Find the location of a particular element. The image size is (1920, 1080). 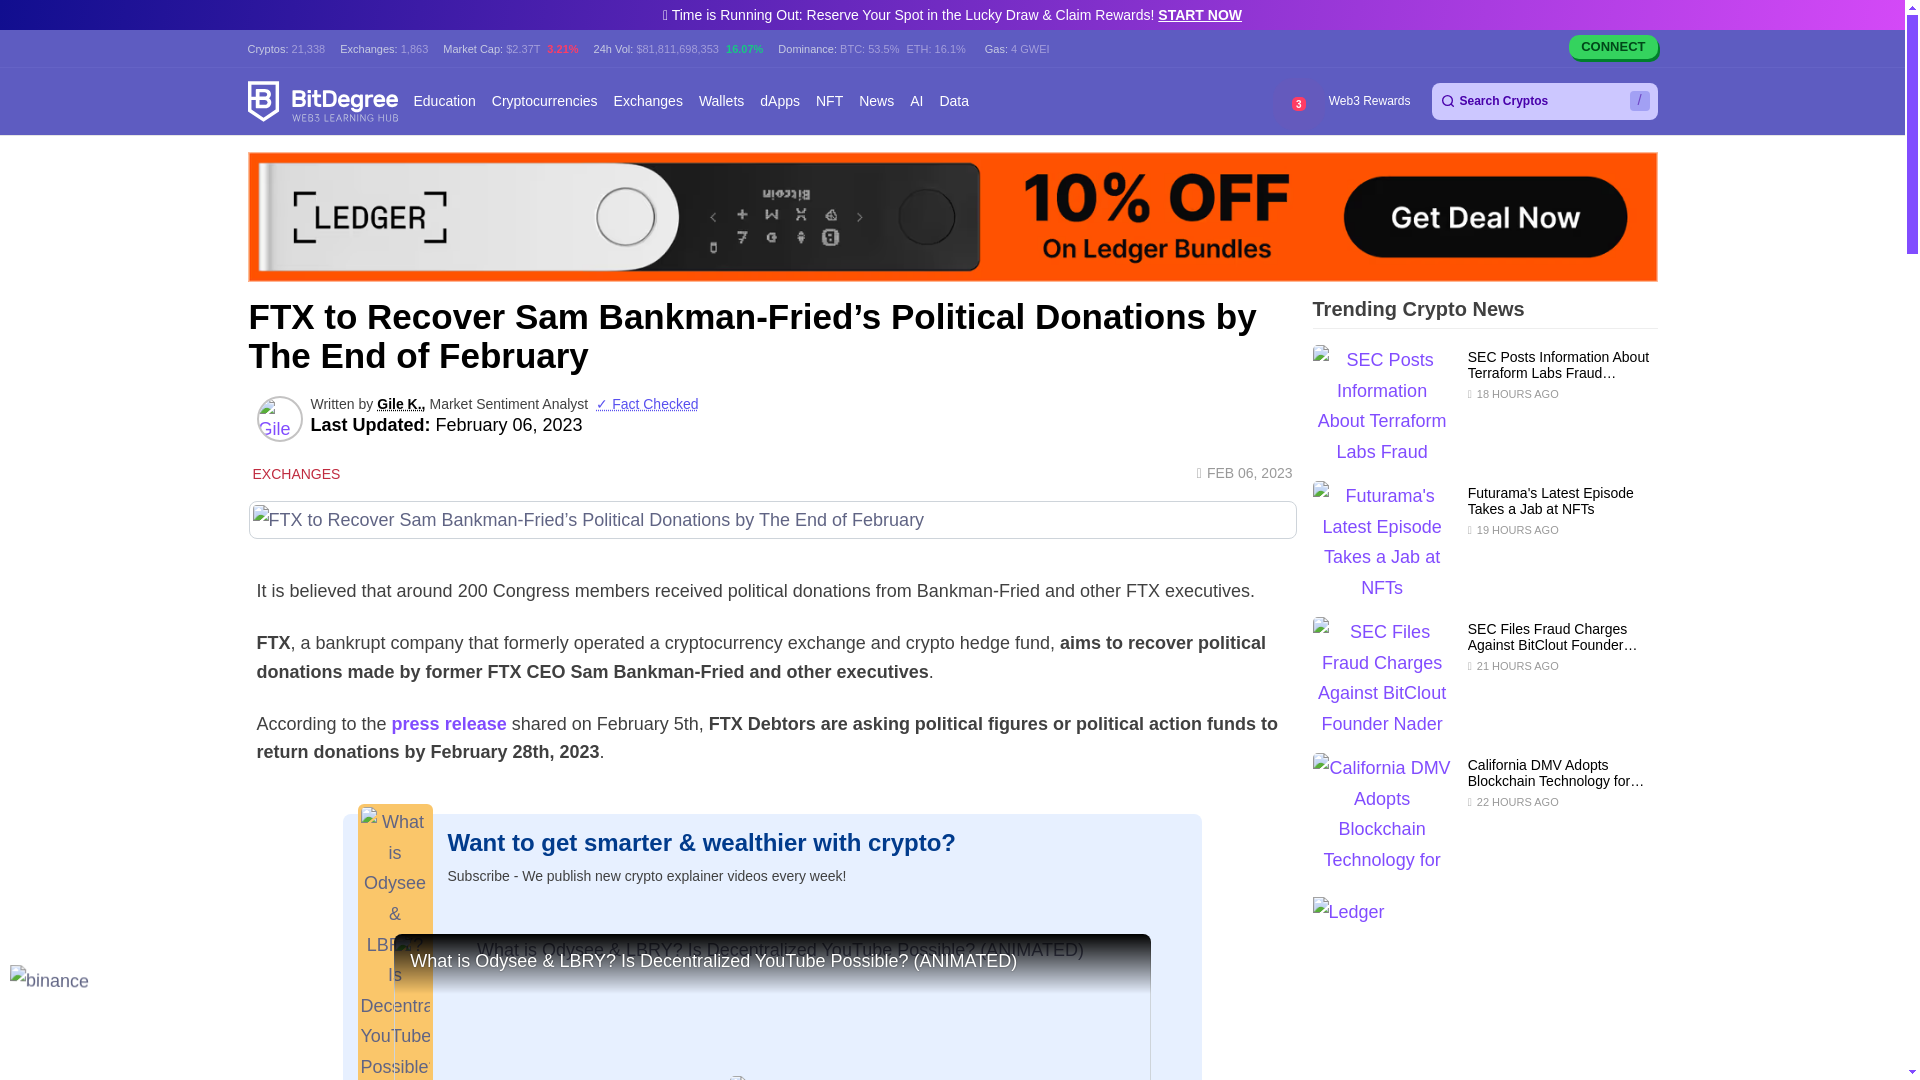

NFT is located at coordinates (829, 102).